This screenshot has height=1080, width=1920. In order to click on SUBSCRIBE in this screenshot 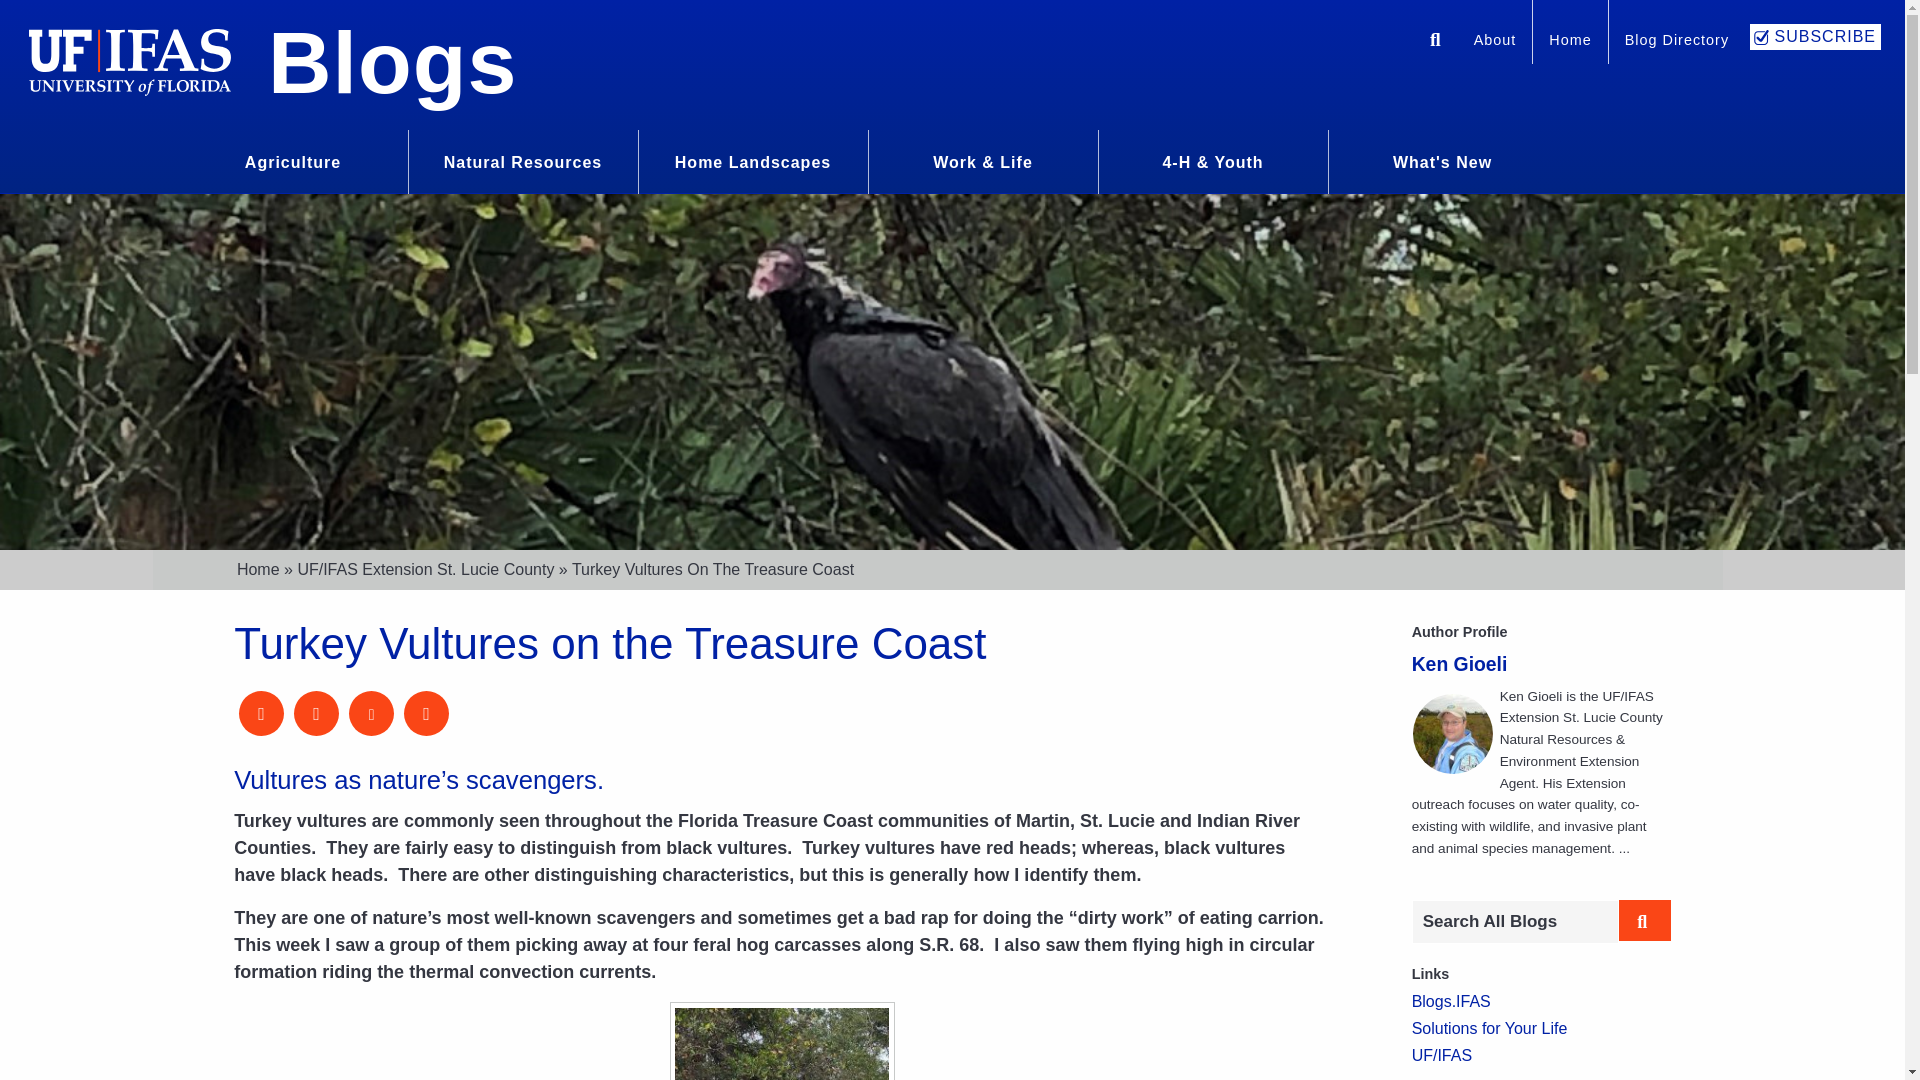, I will do `click(1815, 36)`.